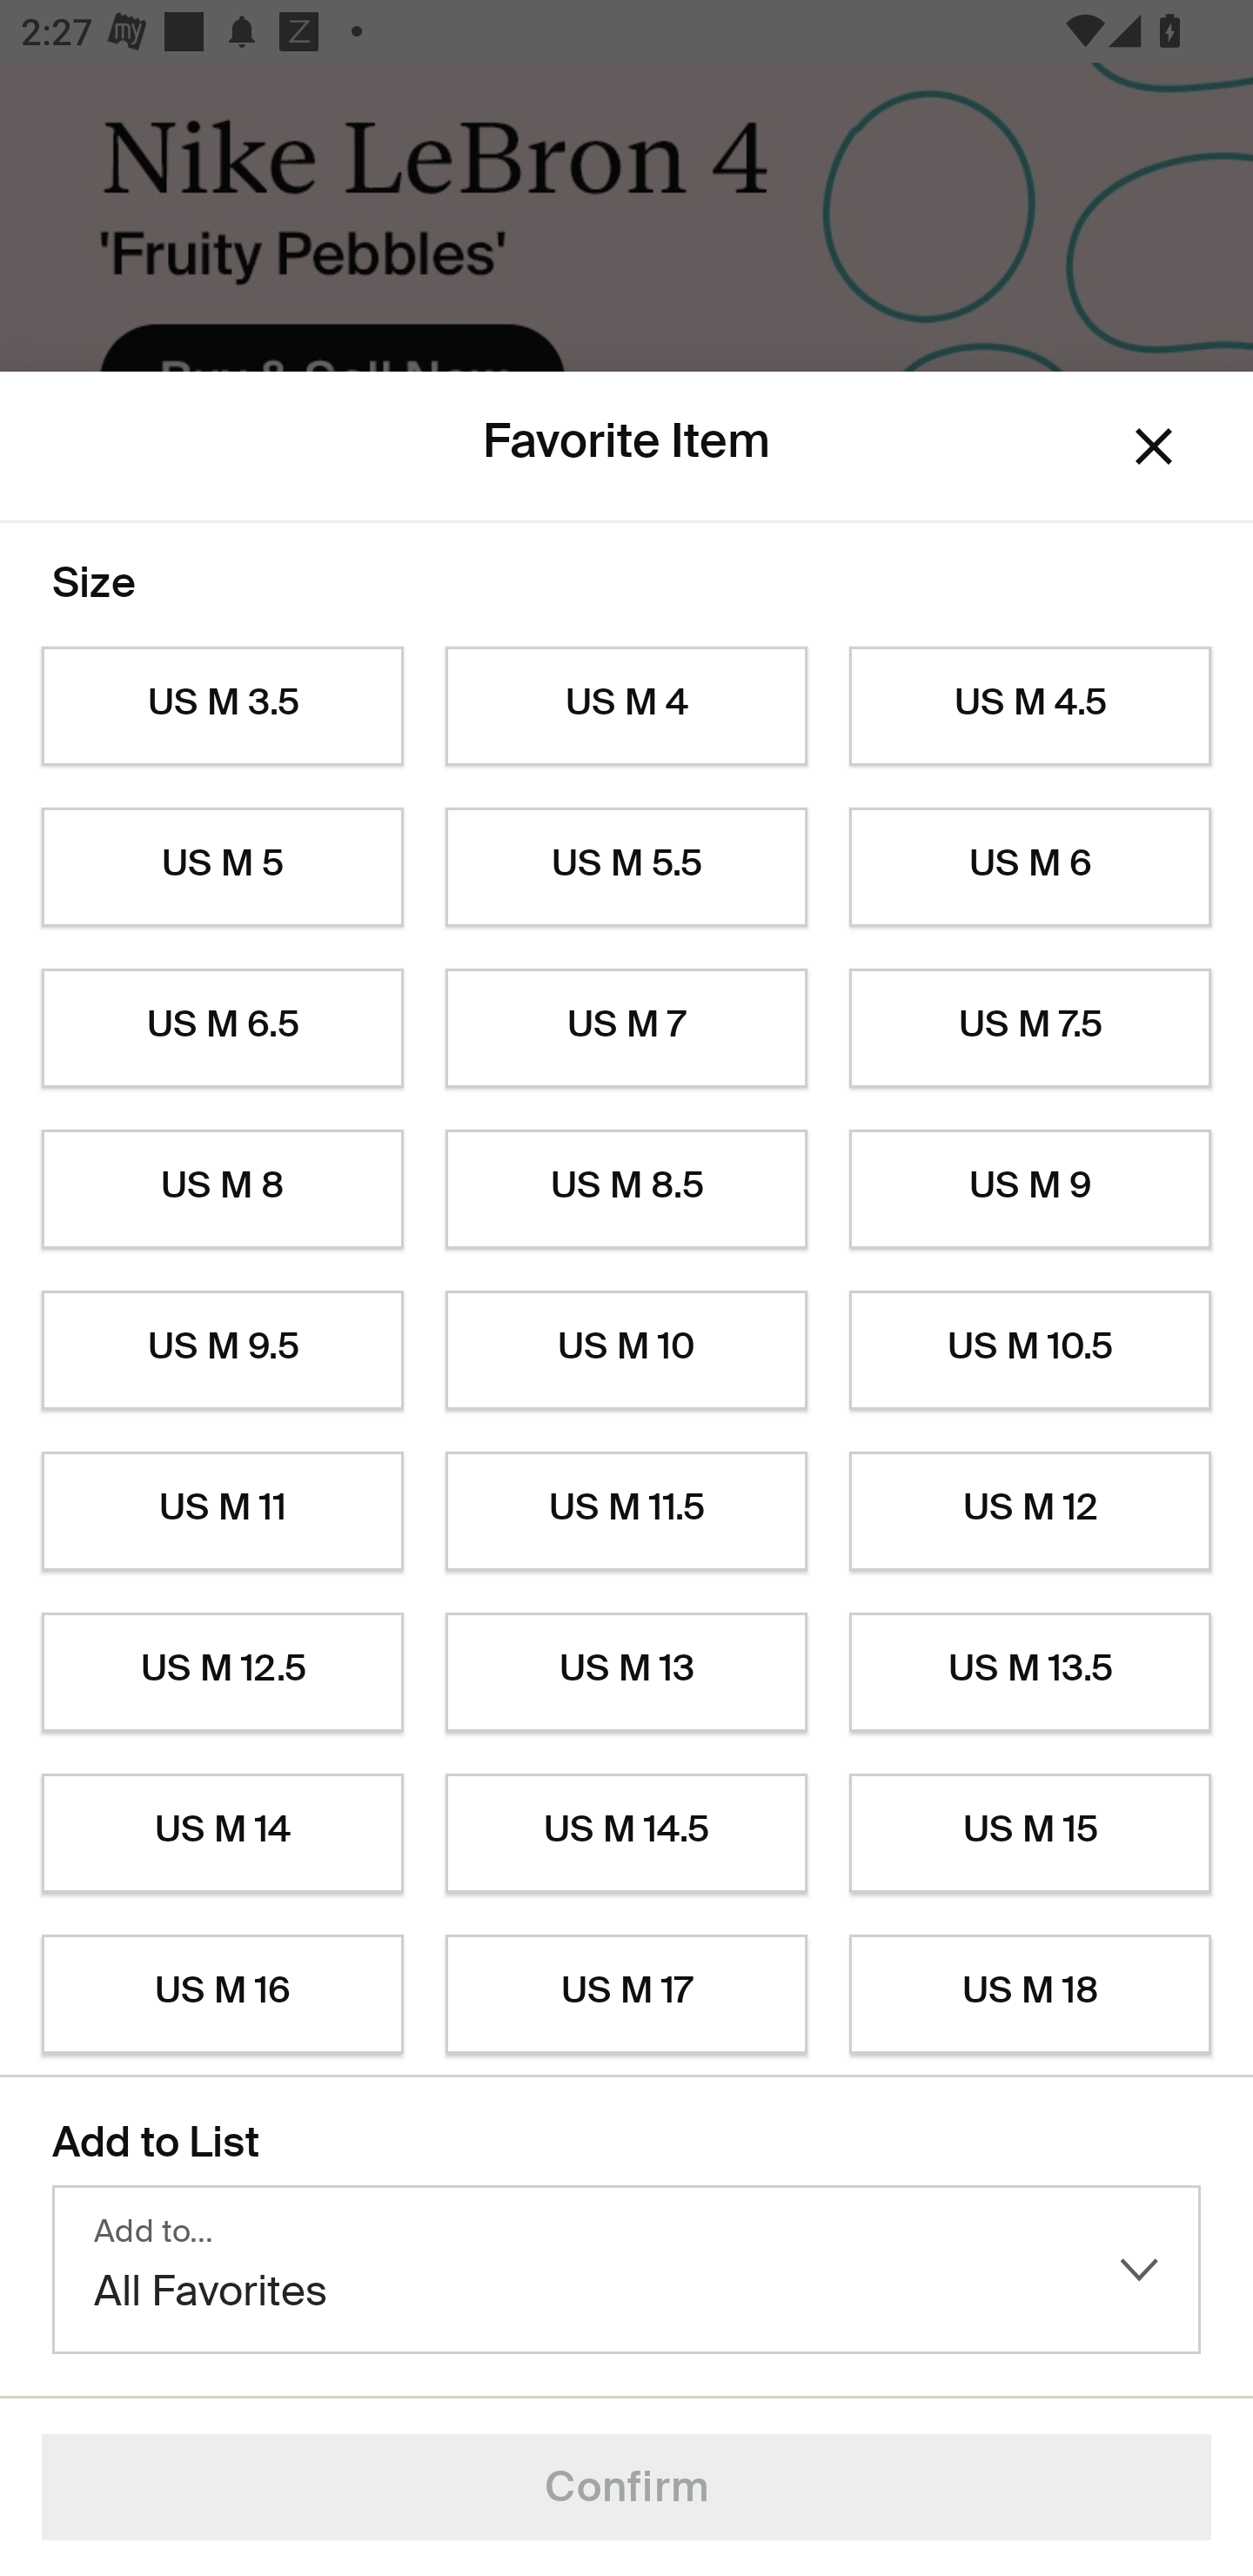  What do you see at coordinates (1030, 1995) in the screenshot?
I see `US M 18` at bounding box center [1030, 1995].